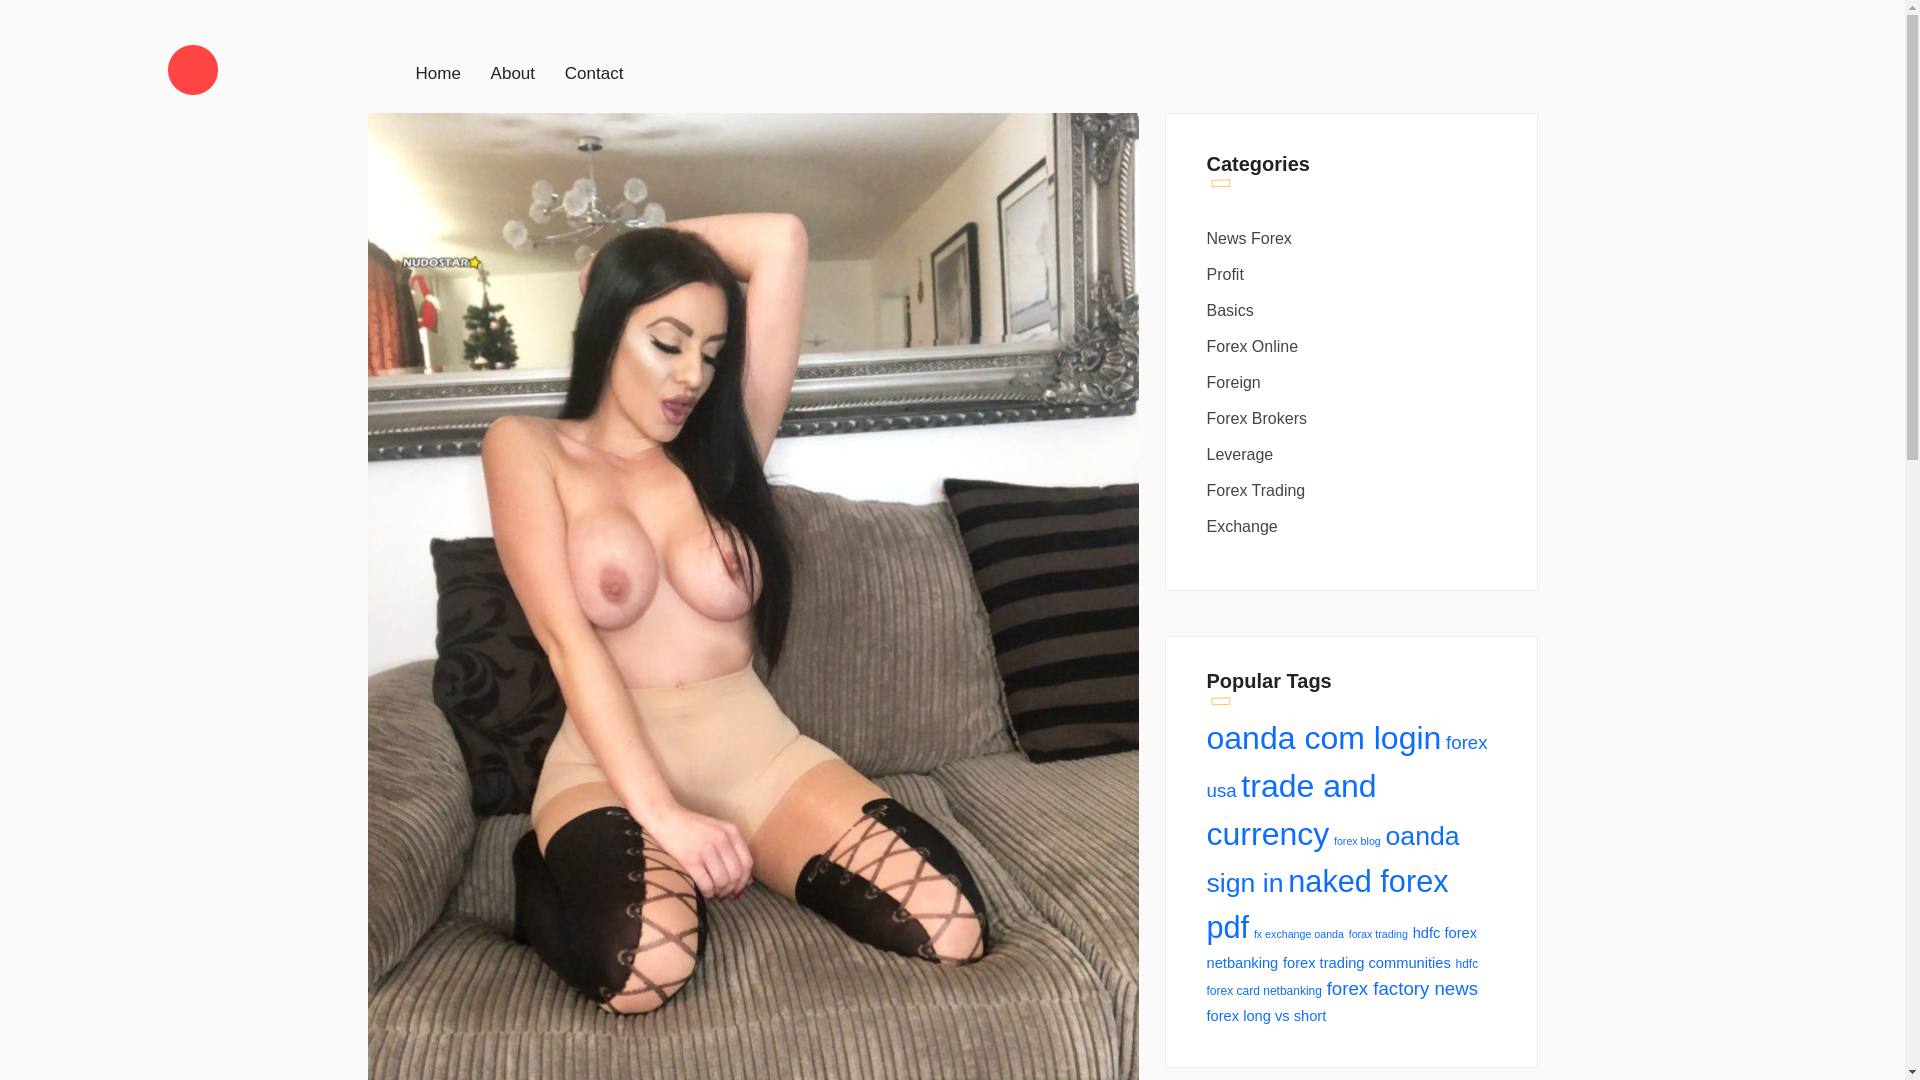 The image size is (1920, 1080). I want to click on Forex Brokers, so click(1353, 418).